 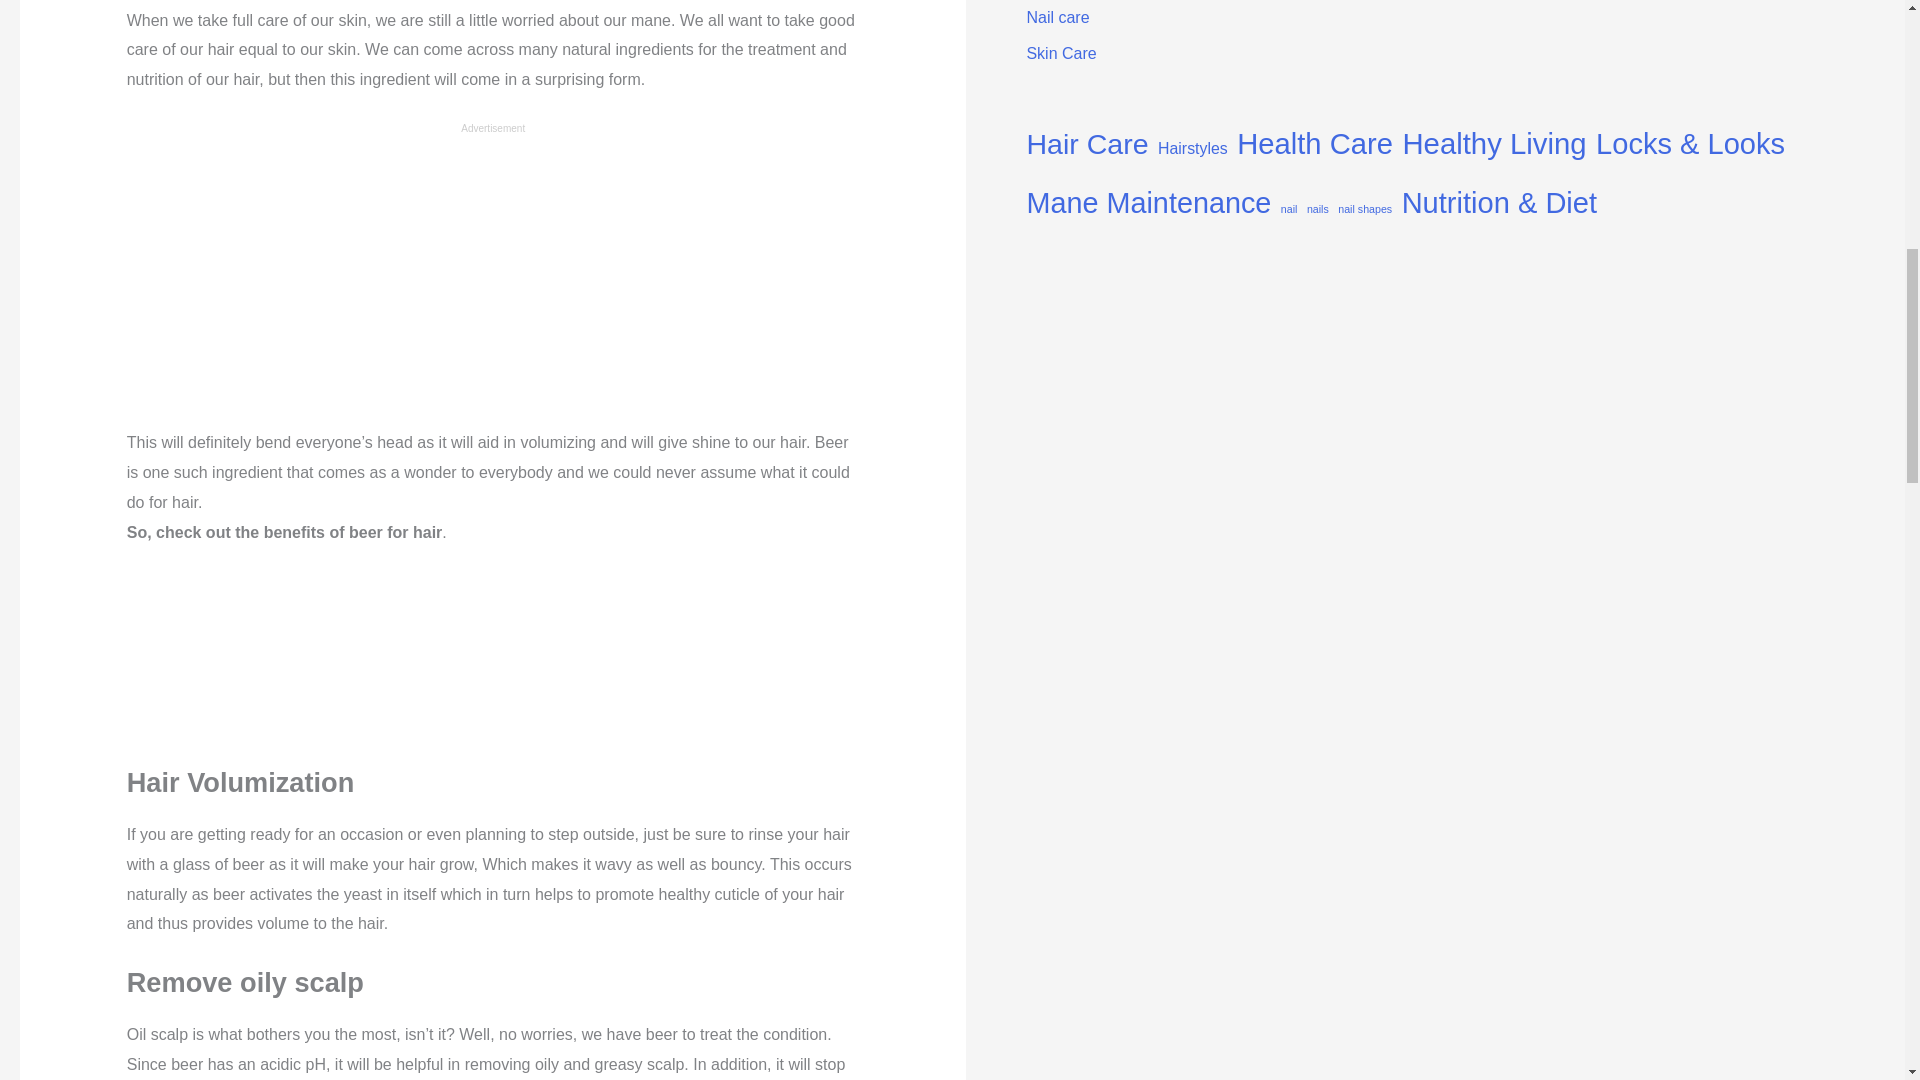 What do you see at coordinates (492, 3) in the screenshot?
I see `5 Beauty Benefits of Beer to Your Hair` at bounding box center [492, 3].